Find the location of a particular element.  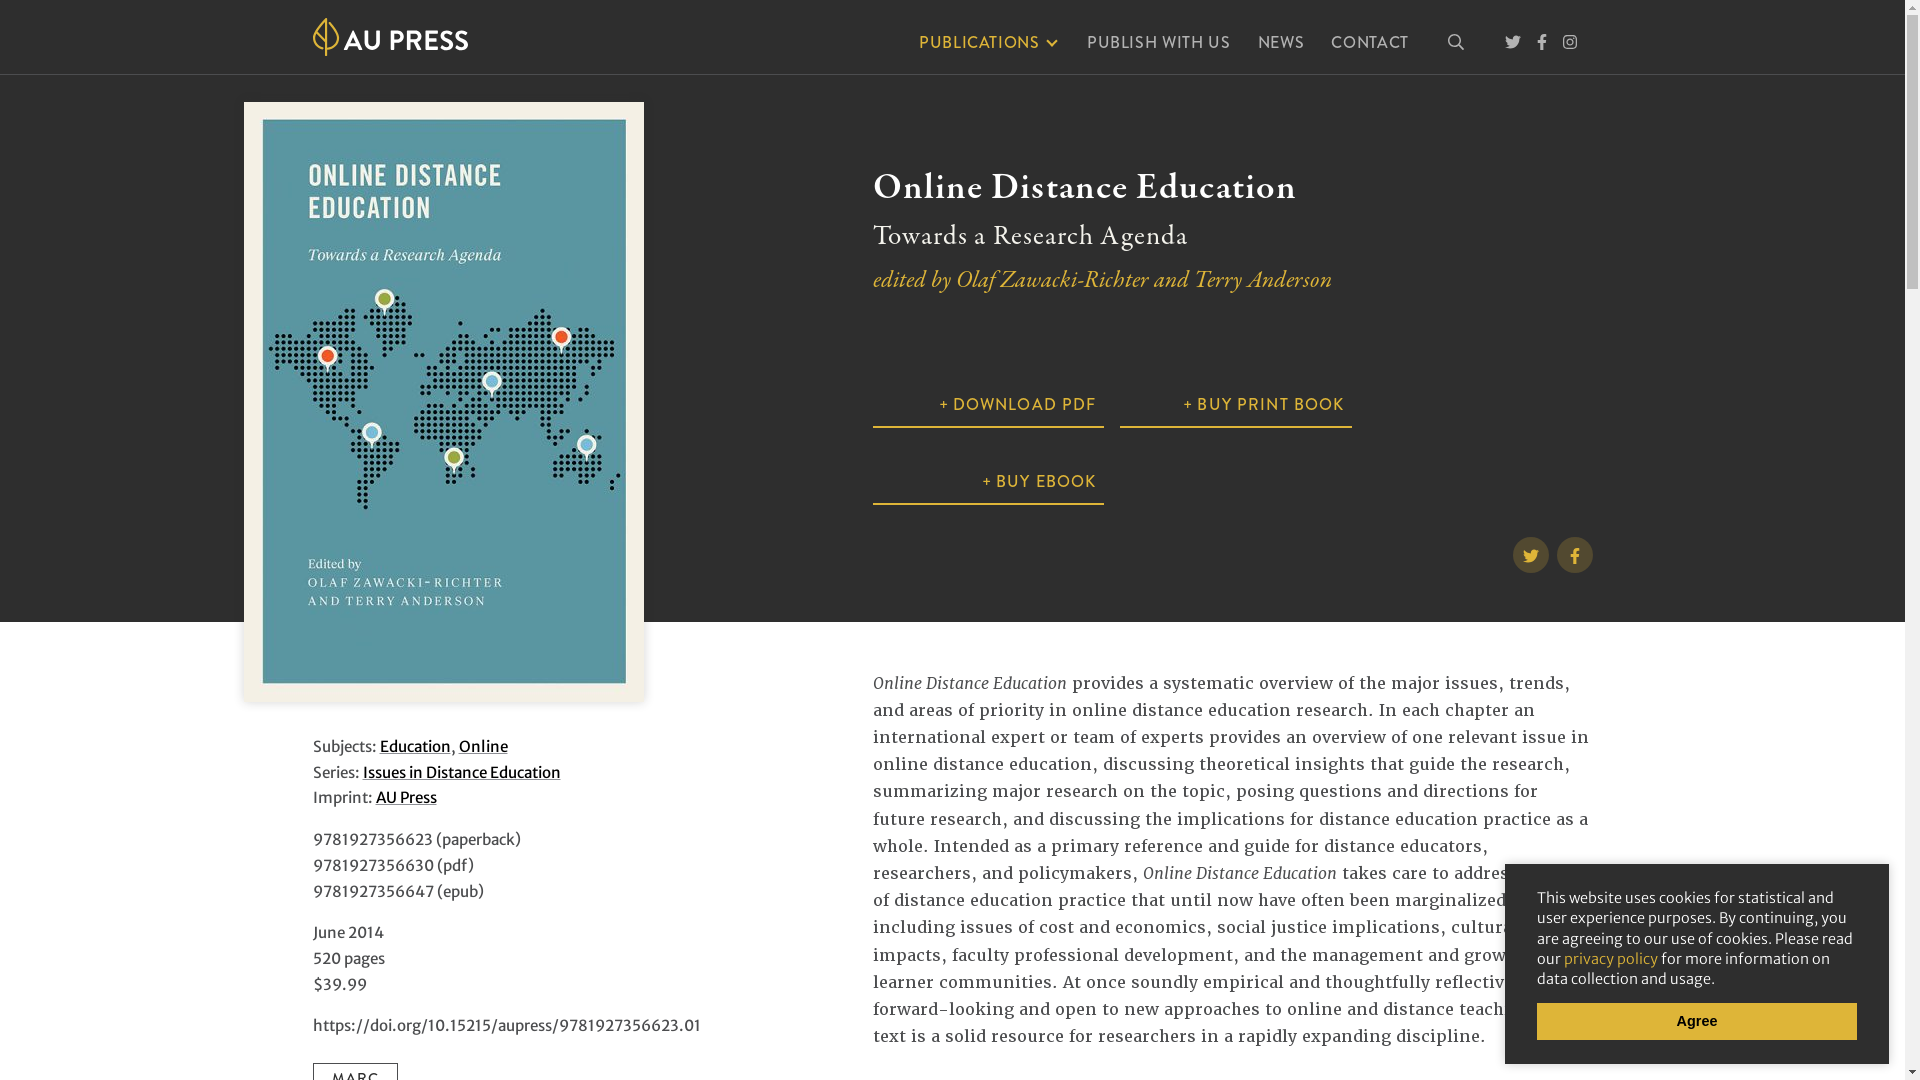

Twitter is located at coordinates (1512, 42).